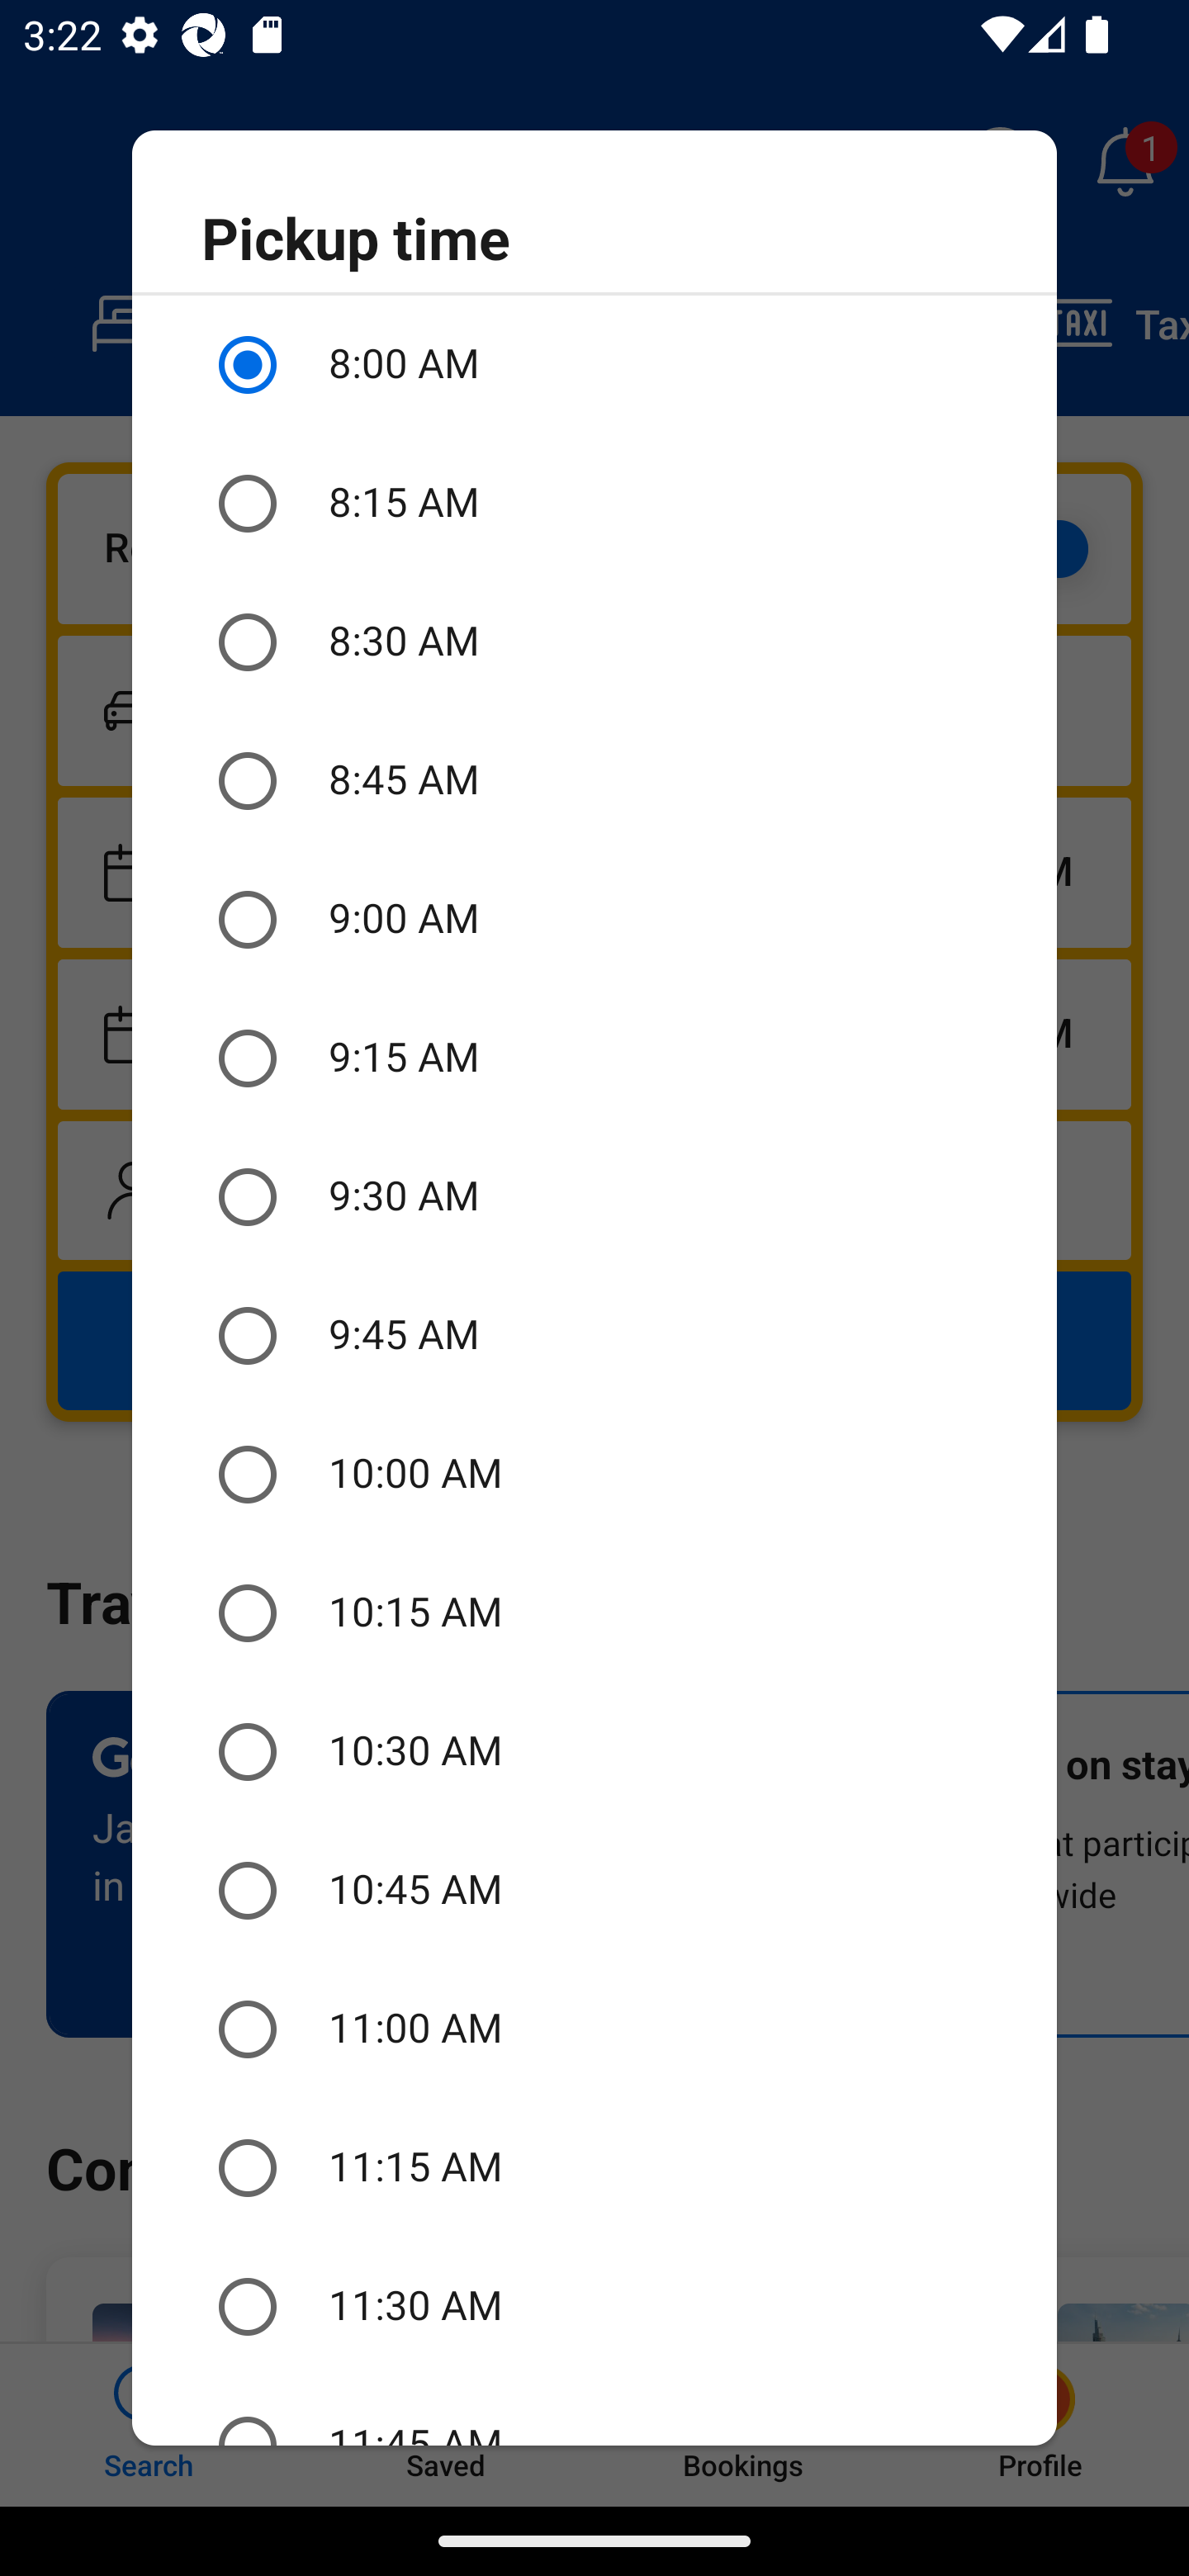 The width and height of the screenshot is (1189, 2576). Describe the element at coordinates (594, 1058) in the screenshot. I see `9:15 AM` at that location.